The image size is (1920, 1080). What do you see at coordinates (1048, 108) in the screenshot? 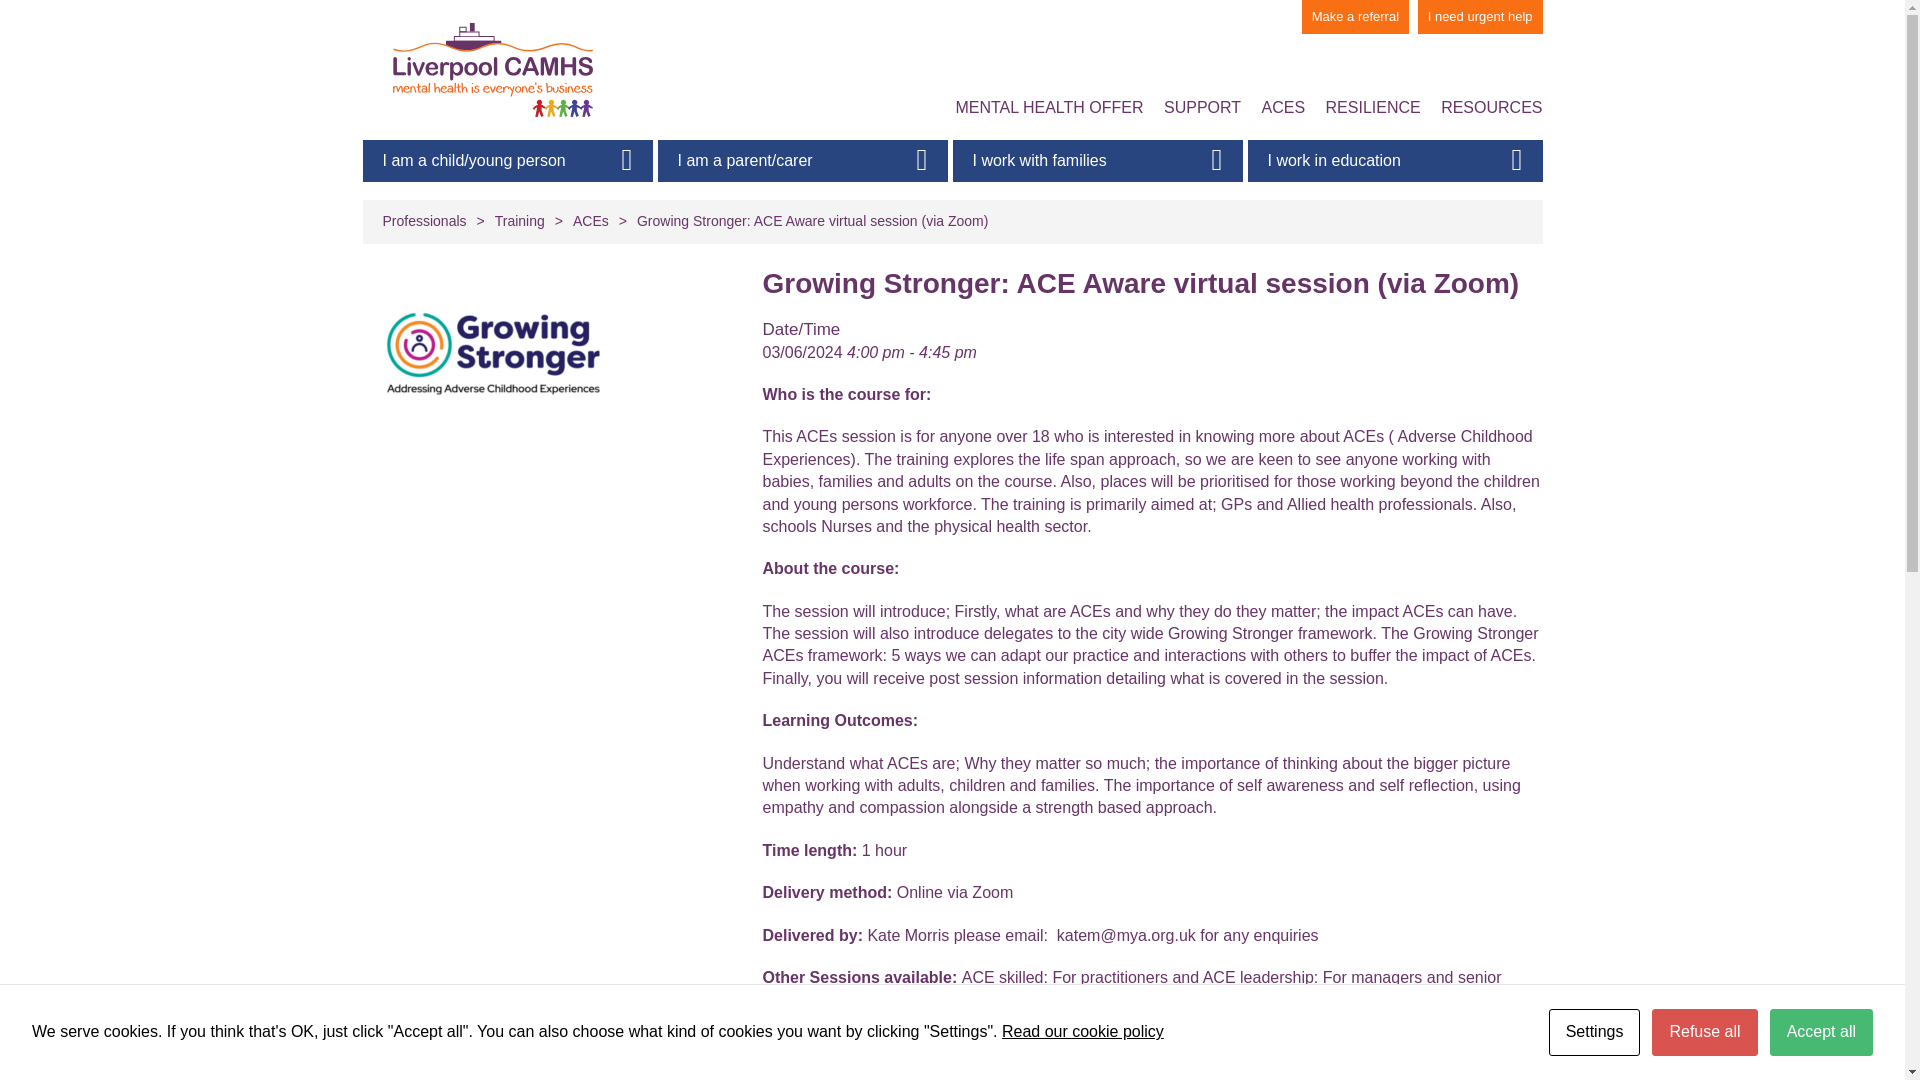
I see `MENTAL HEALTH OFFER` at bounding box center [1048, 108].